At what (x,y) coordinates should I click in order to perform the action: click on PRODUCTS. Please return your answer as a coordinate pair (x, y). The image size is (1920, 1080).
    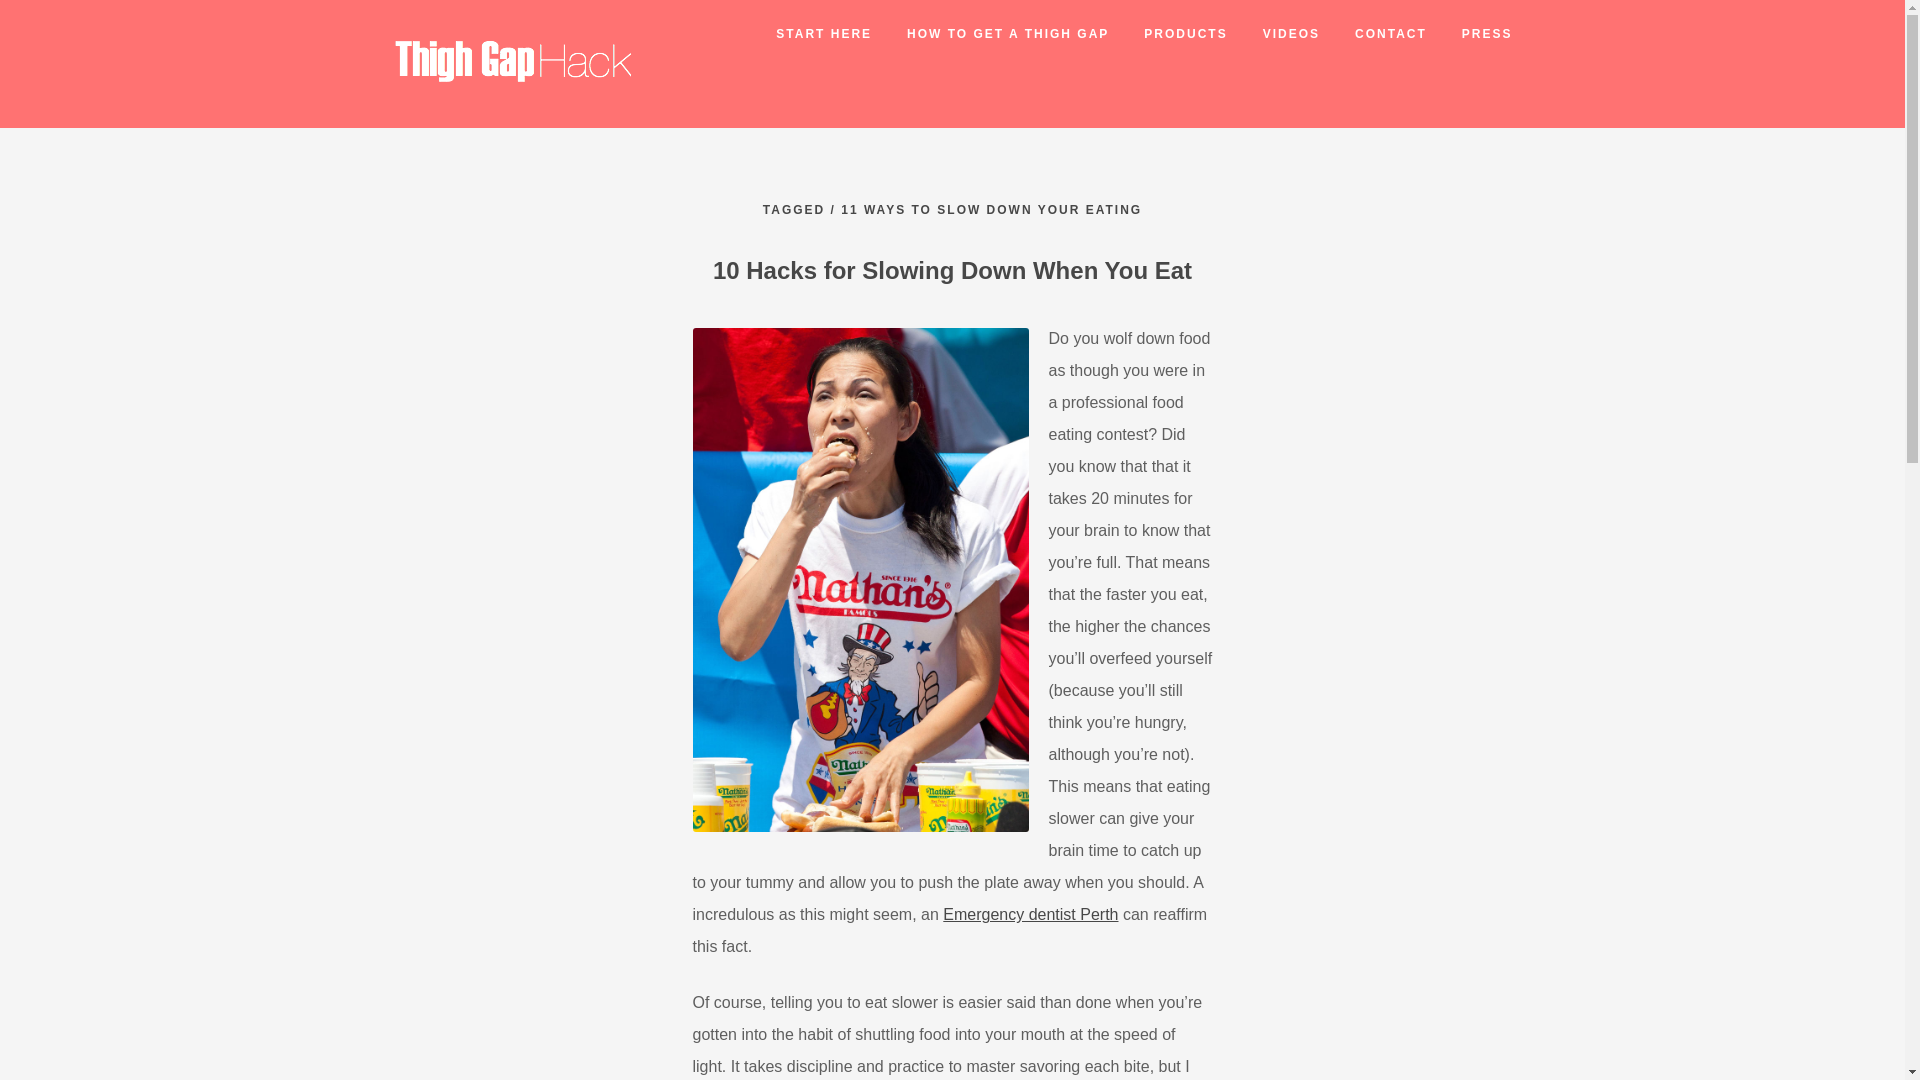
    Looking at the image, I should click on (1168, 34).